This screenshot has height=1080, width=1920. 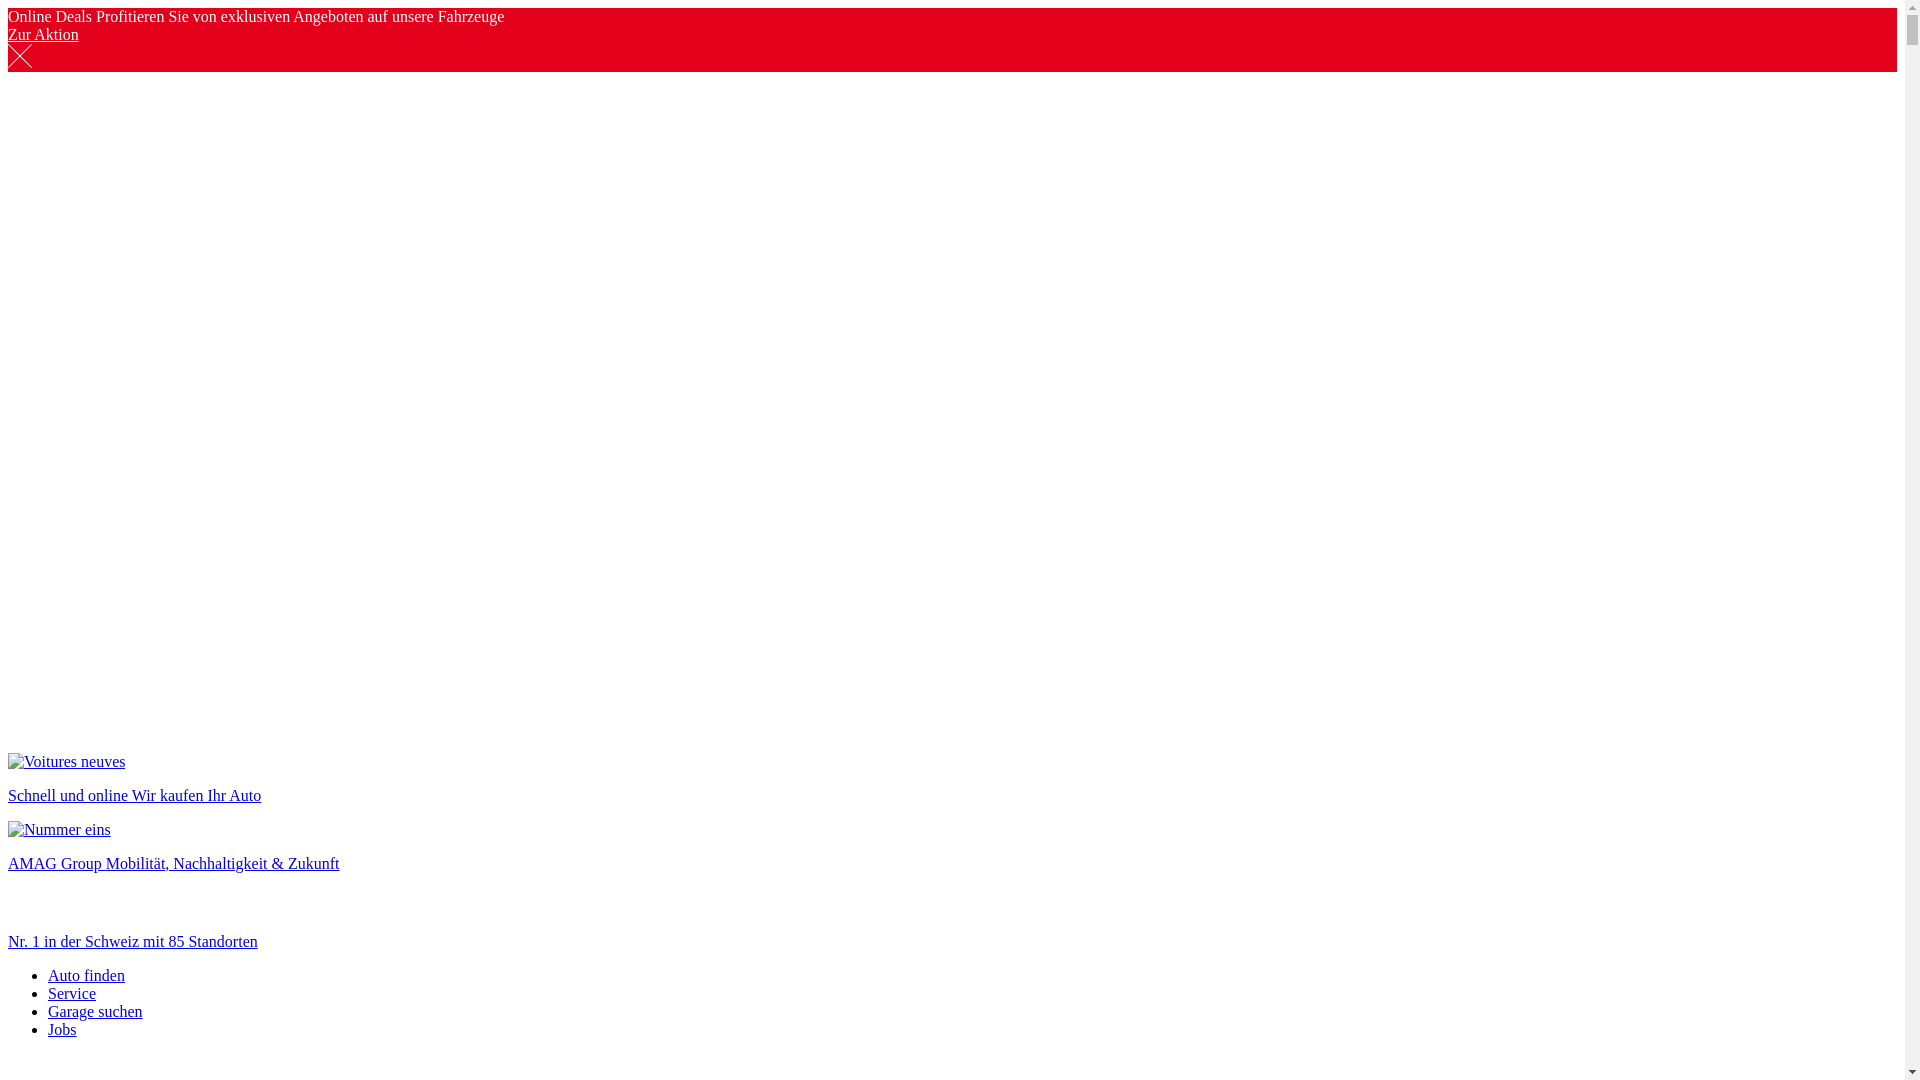 I want to click on Service, so click(x=72, y=994).